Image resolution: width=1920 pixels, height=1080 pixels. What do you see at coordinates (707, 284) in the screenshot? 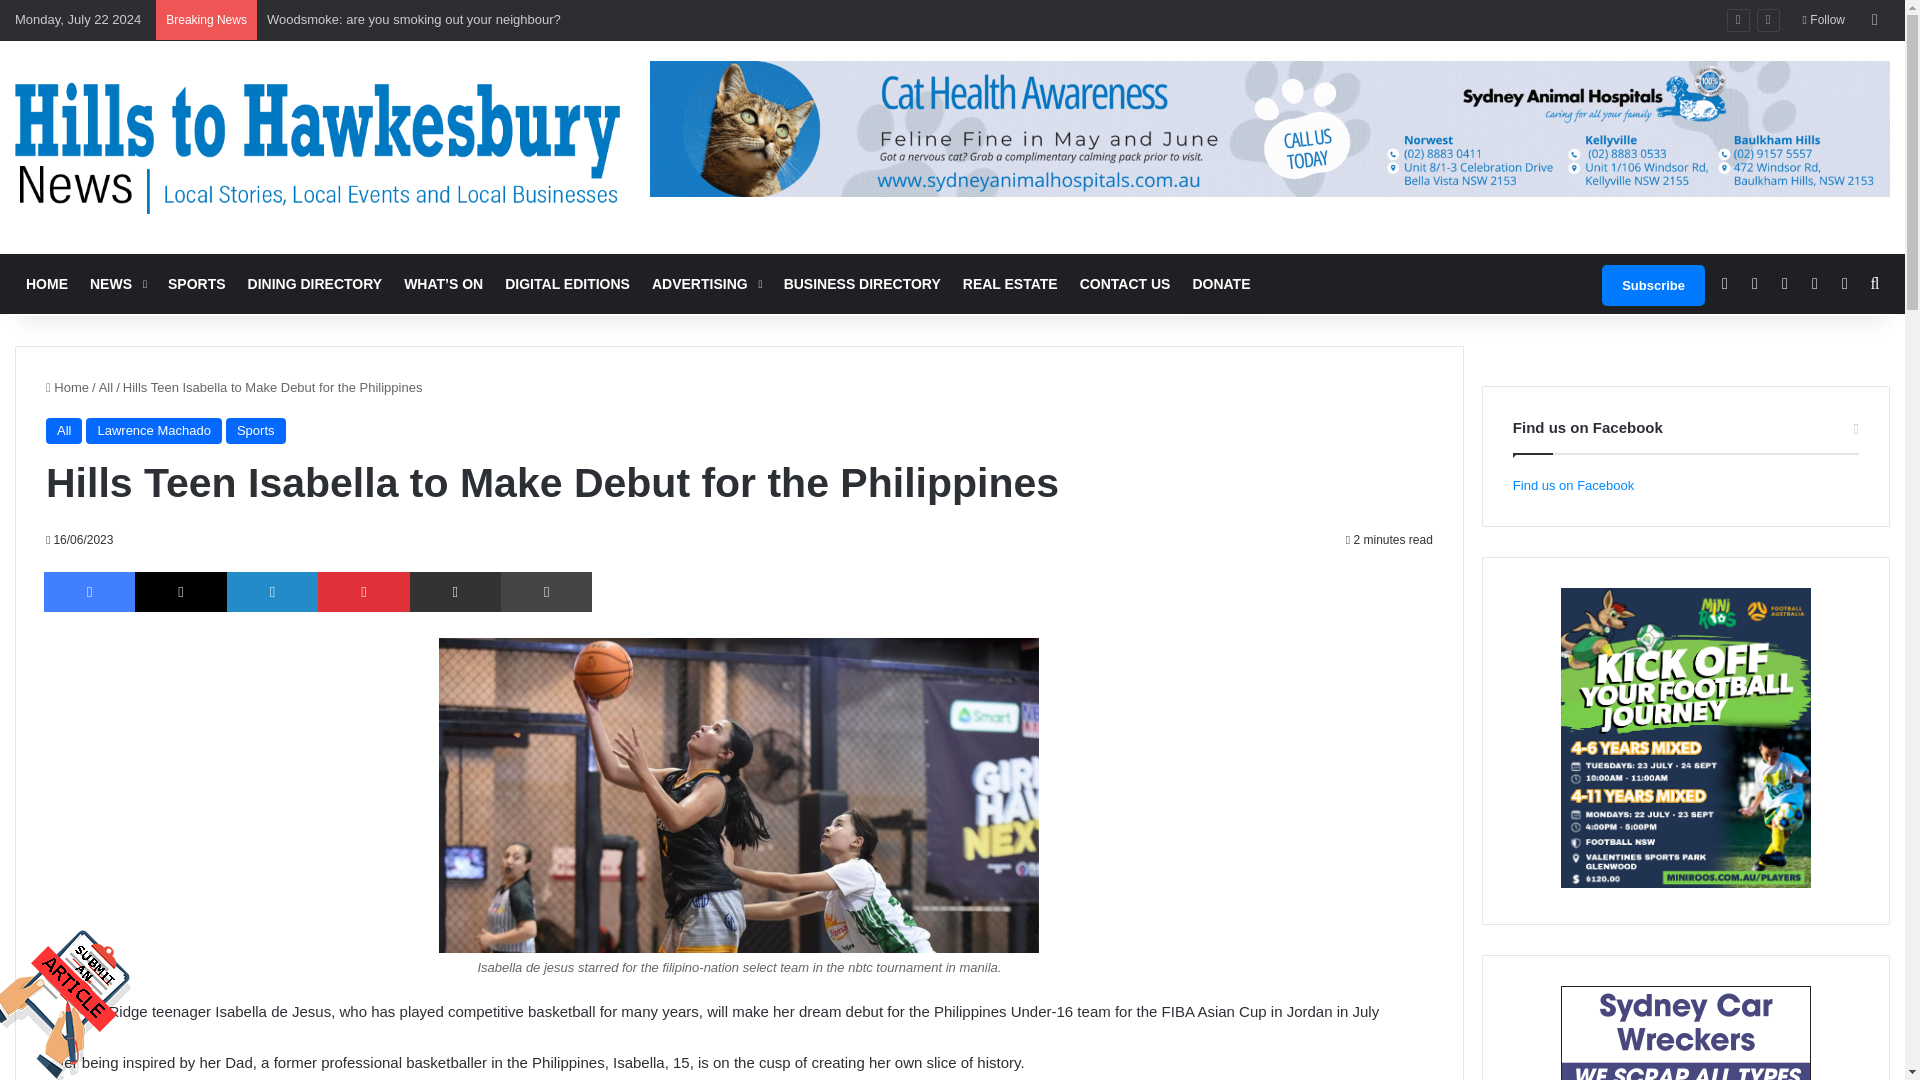
I see `ADVERTISING` at bounding box center [707, 284].